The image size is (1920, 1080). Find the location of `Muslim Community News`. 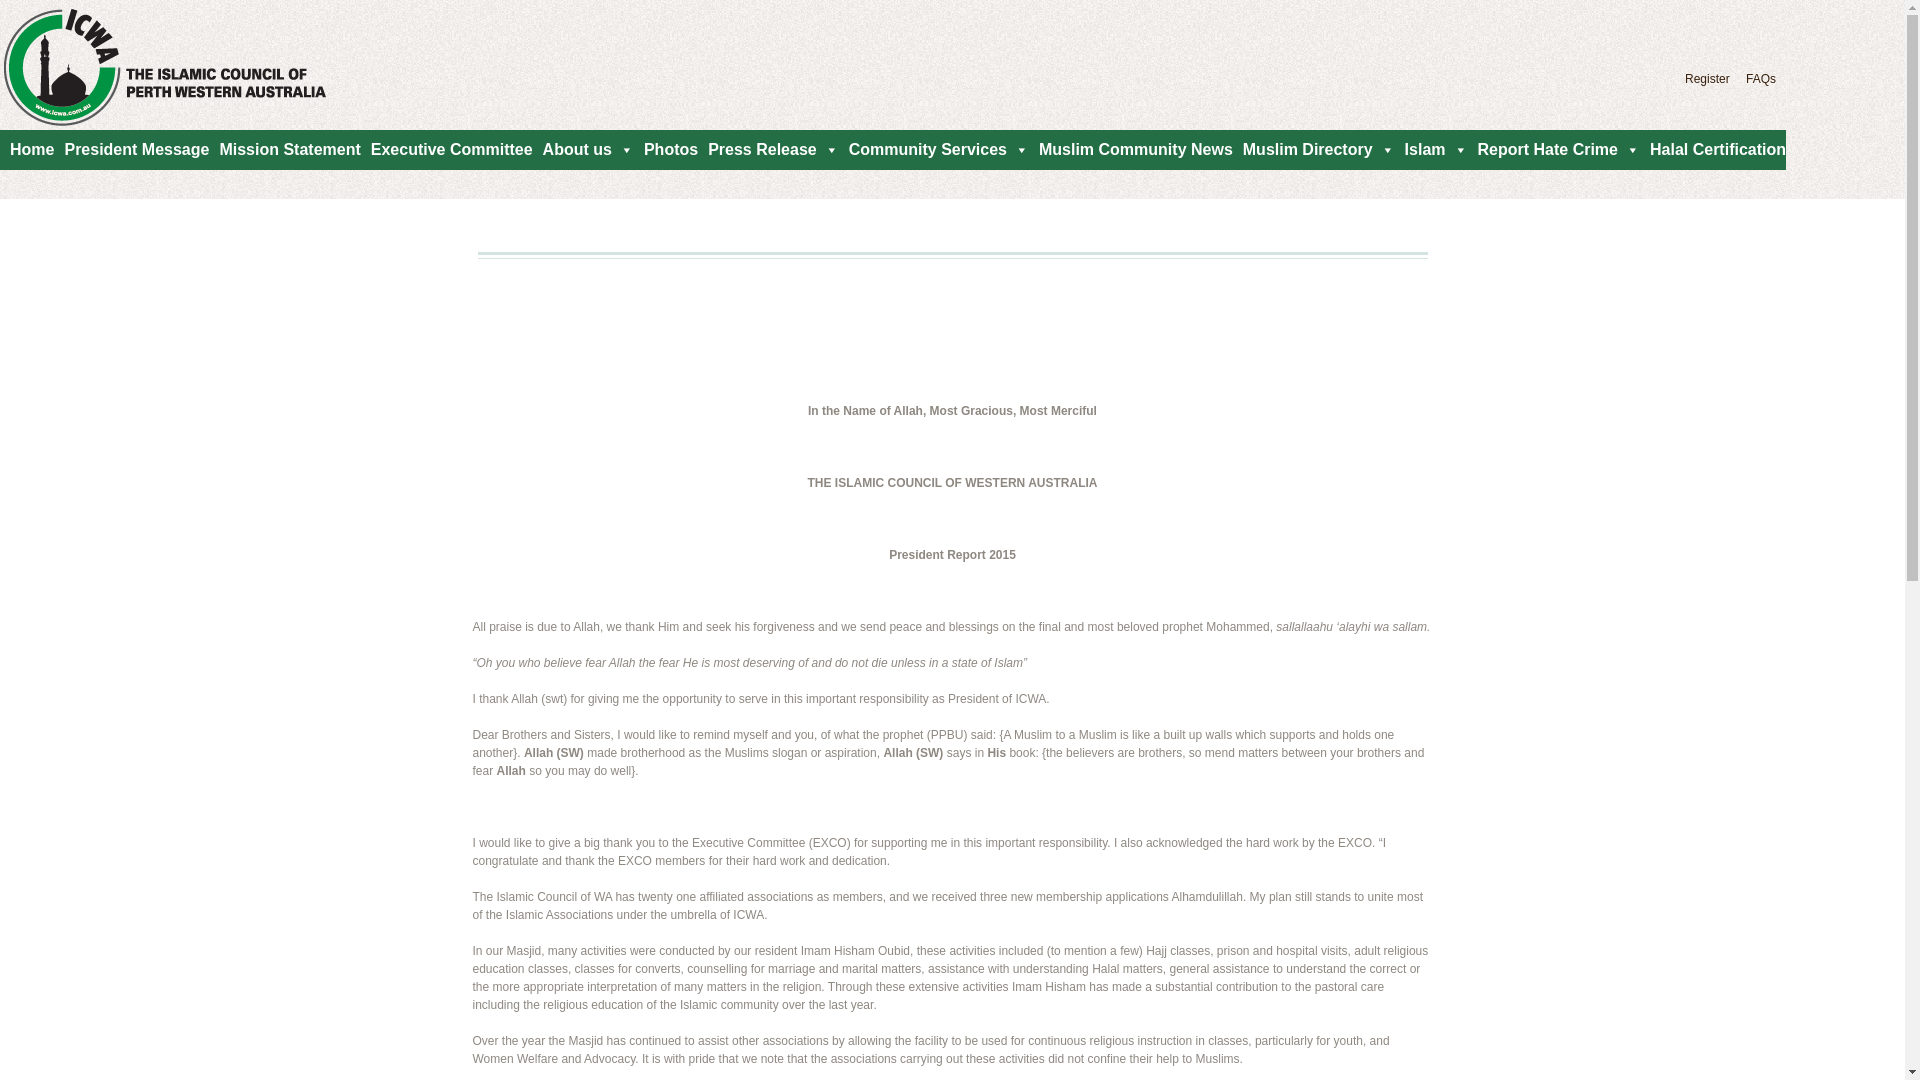

Muslim Community News is located at coordinates (1131, 150).